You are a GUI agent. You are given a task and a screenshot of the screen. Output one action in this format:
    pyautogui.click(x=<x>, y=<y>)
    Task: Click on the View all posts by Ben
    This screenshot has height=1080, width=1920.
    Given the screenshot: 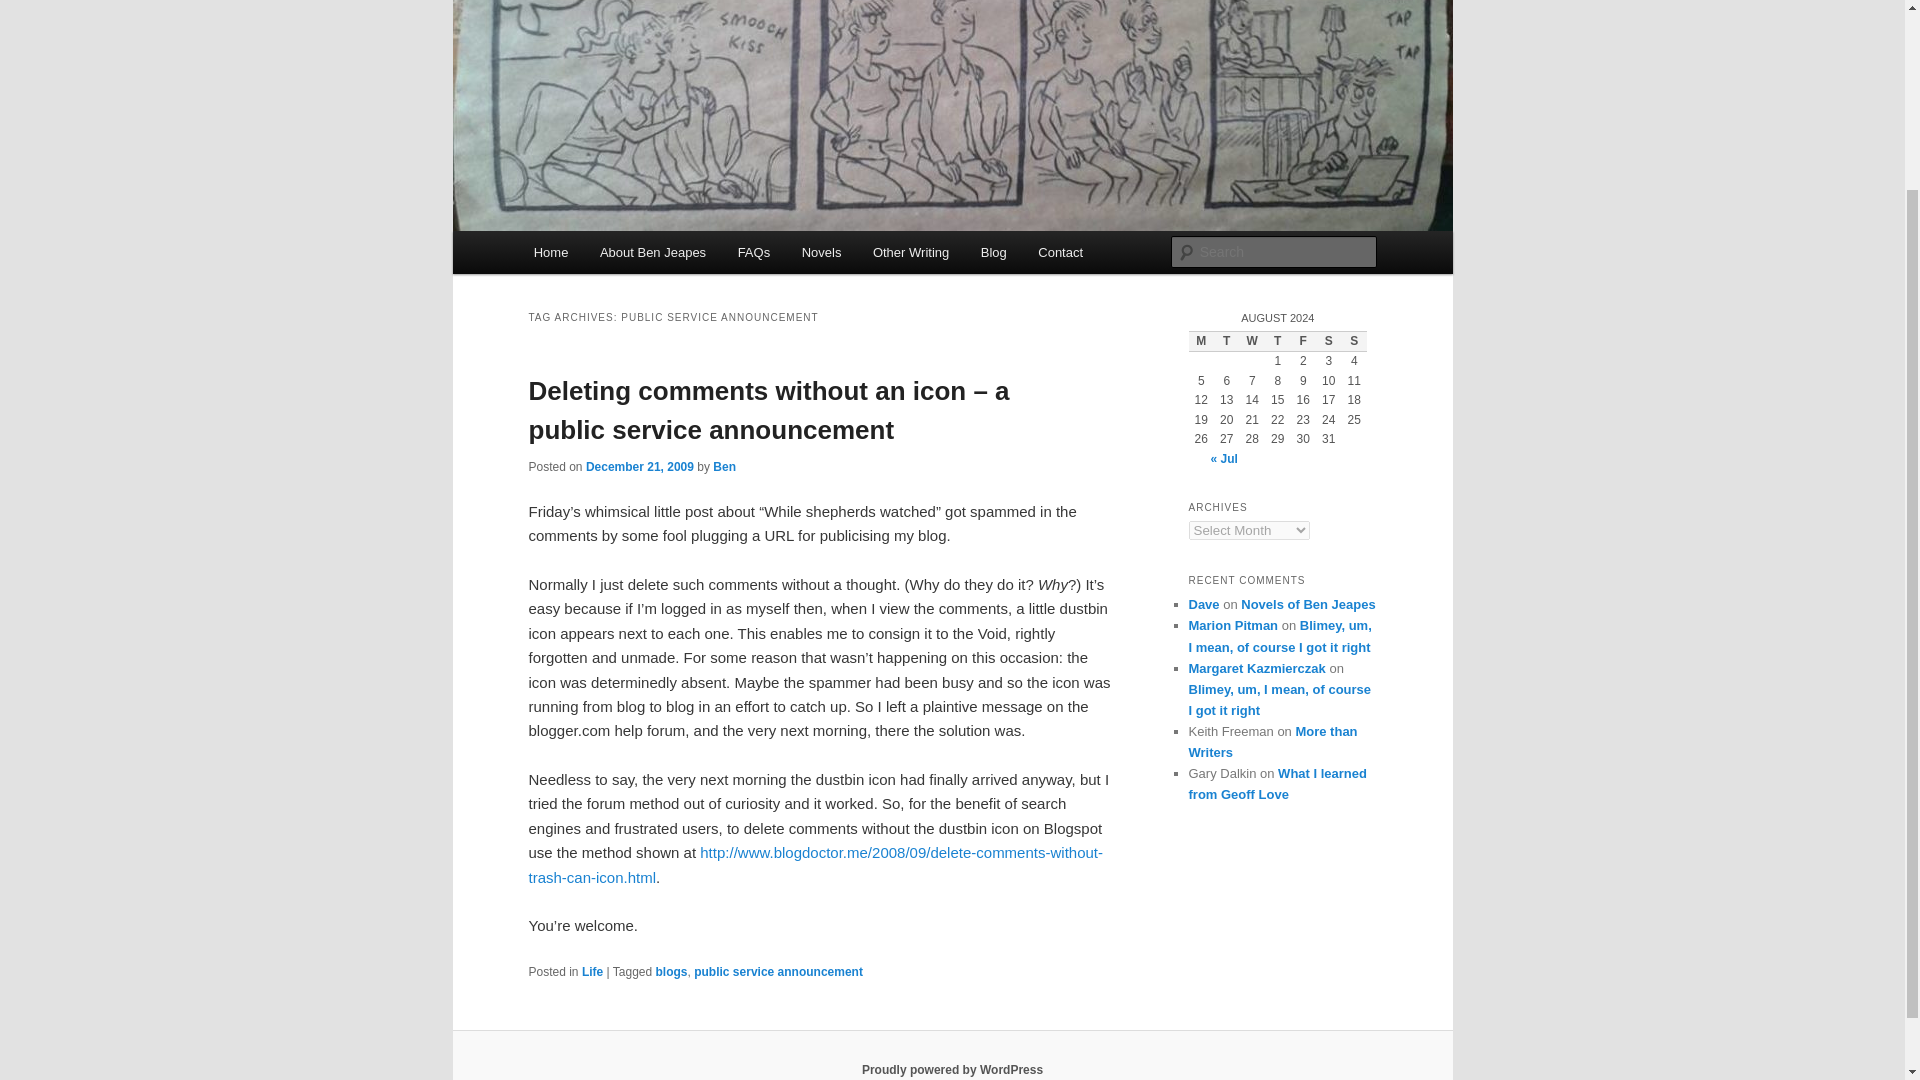 What is the action you would take?
    pyautogui.click(x=724, y=466)
    